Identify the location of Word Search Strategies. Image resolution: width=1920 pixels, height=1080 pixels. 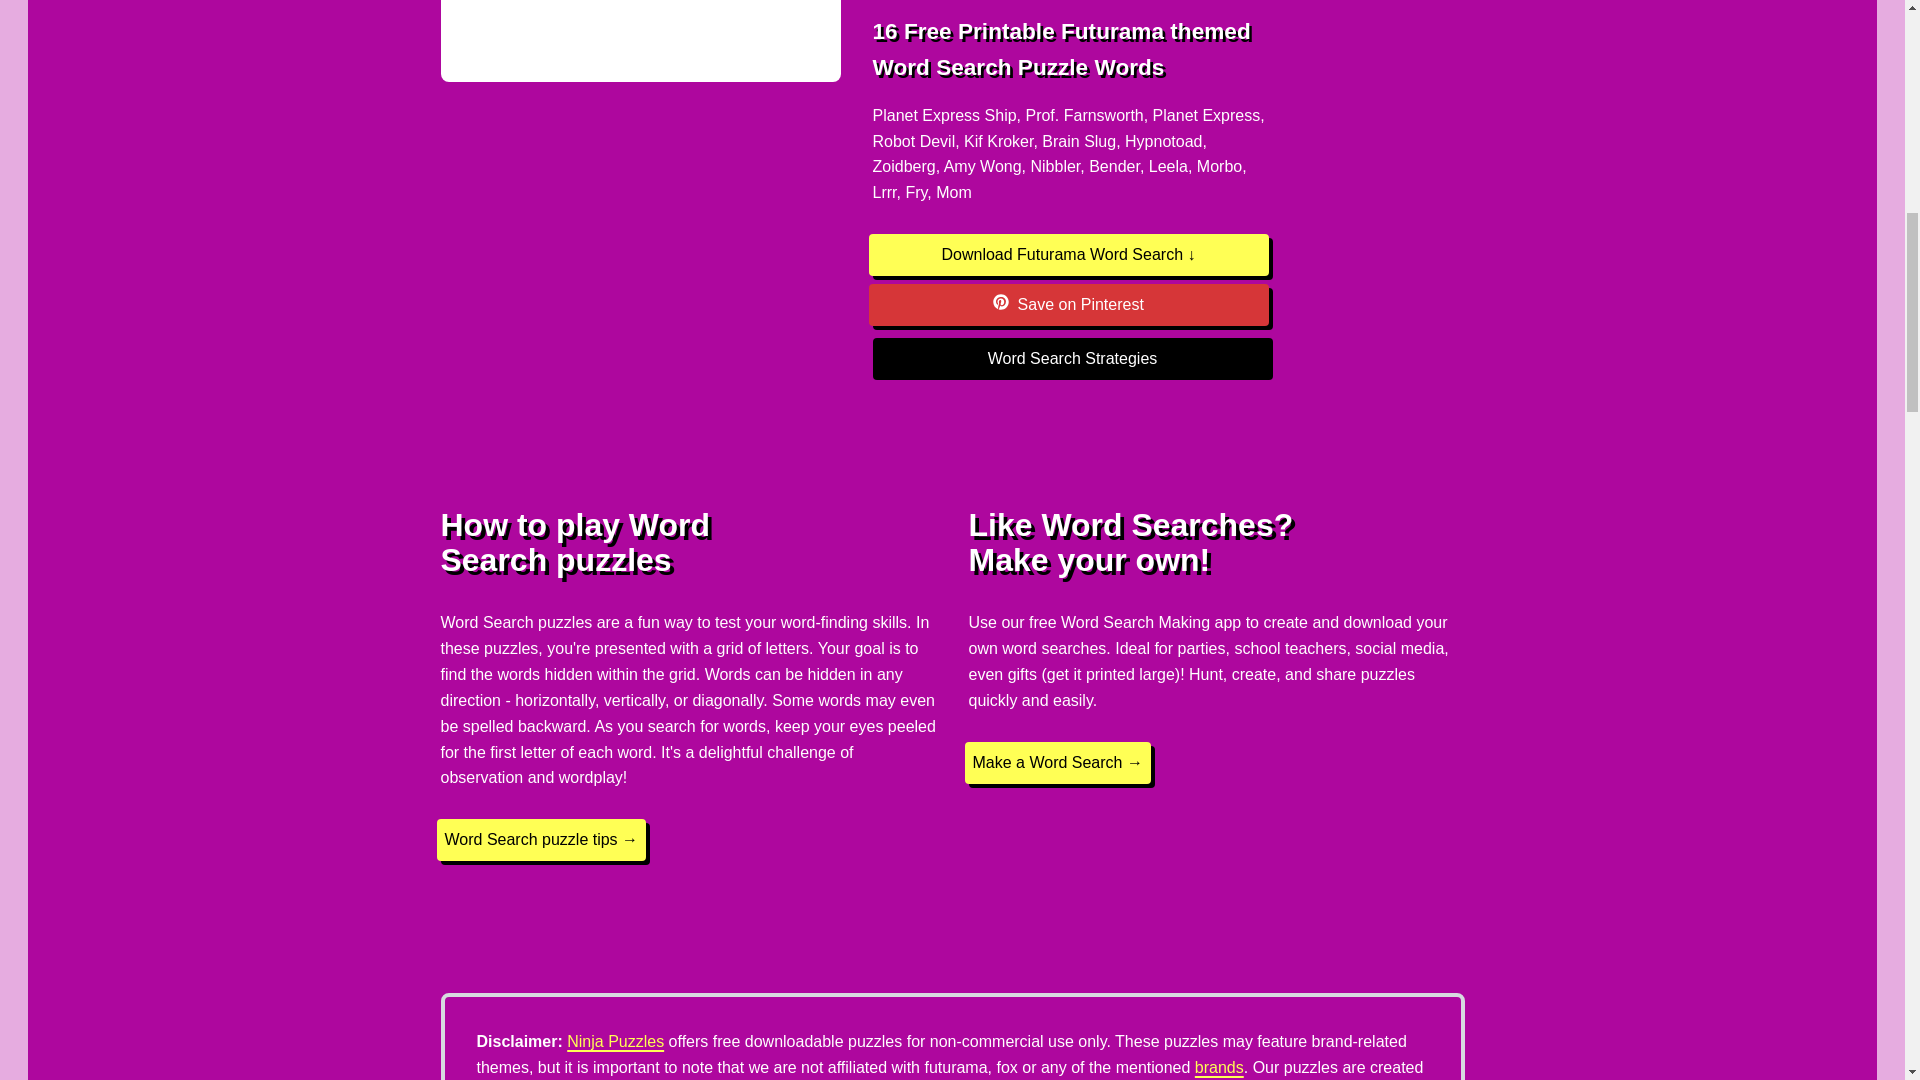
(1071, 359).